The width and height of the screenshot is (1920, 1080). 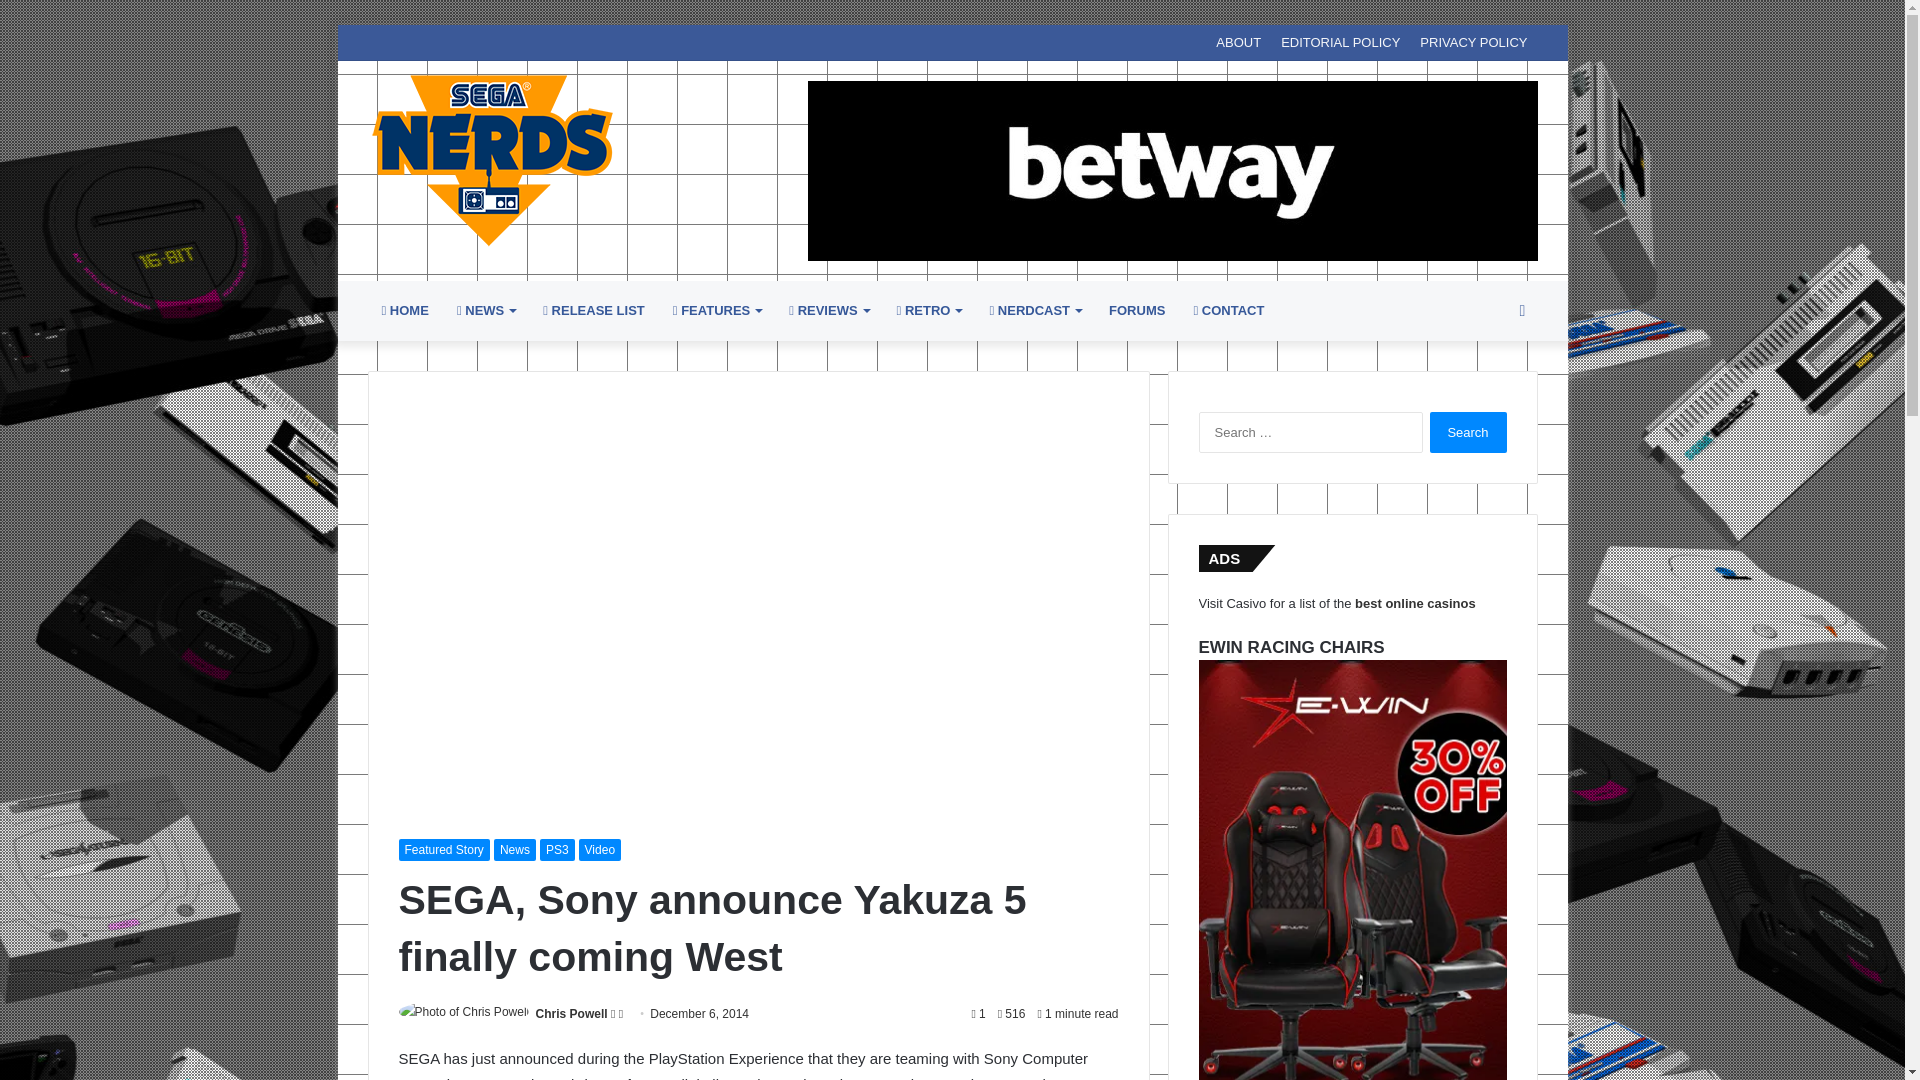 What do you see at coordinates (556, 850) in the screenshot?
I see `PS3` at bounding box center [556, 850].